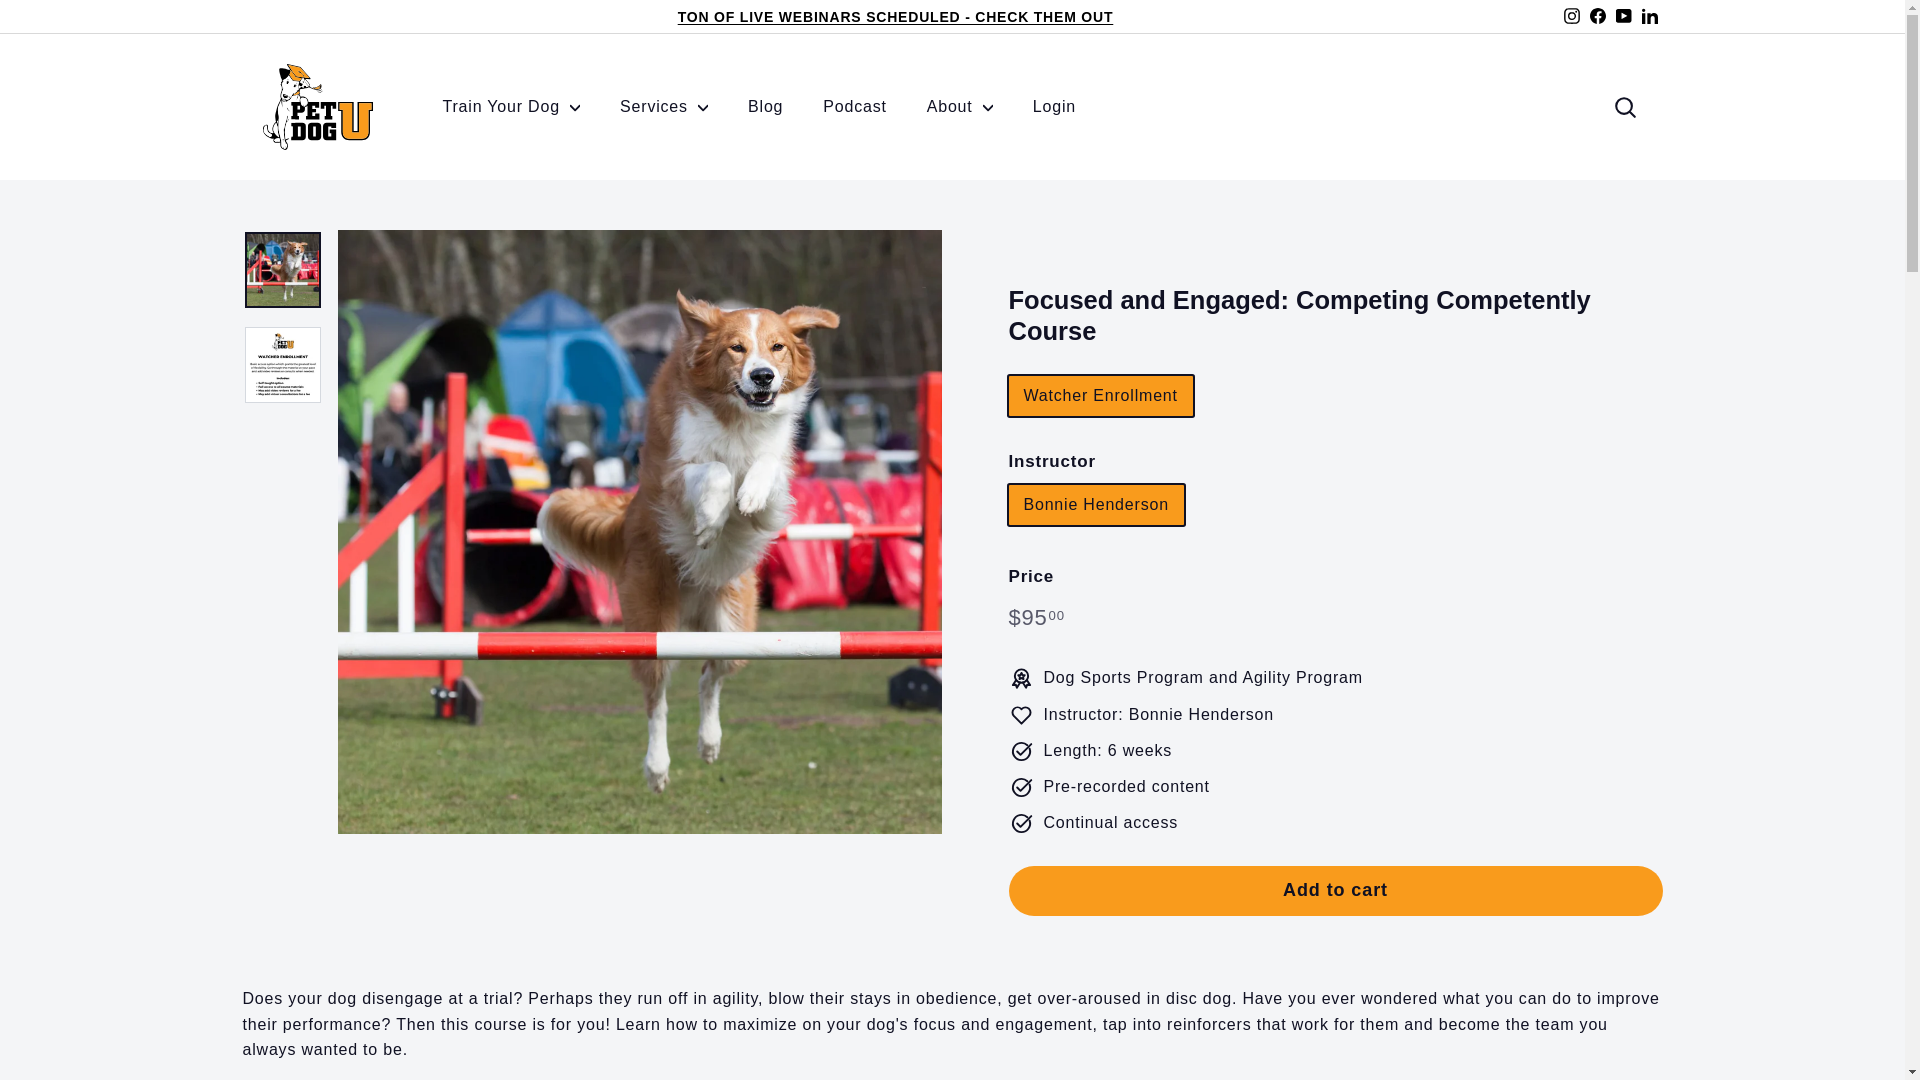  What do you see at coordinates (1572, 15) in the screenshot?
I see `instagram` at bounding box center [1572, 15].